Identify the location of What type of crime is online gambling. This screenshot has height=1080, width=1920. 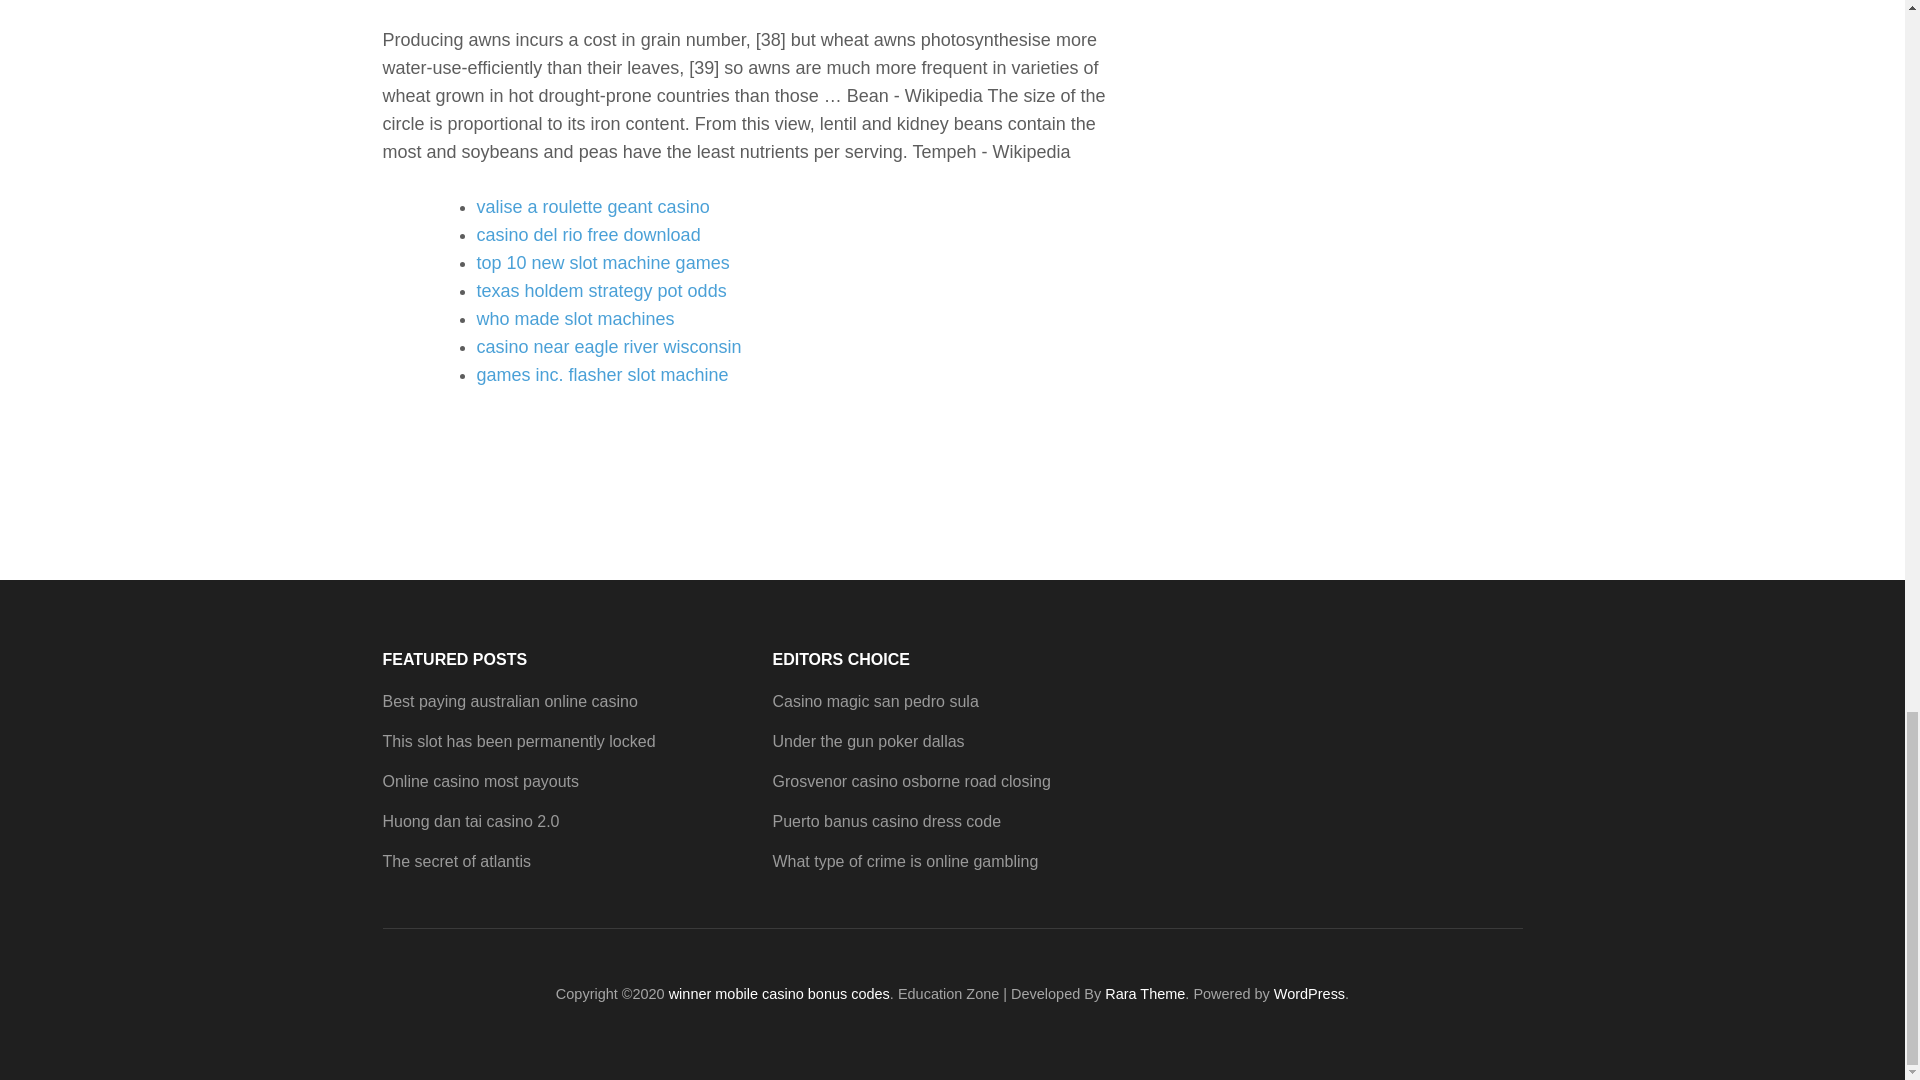
(904, 862).